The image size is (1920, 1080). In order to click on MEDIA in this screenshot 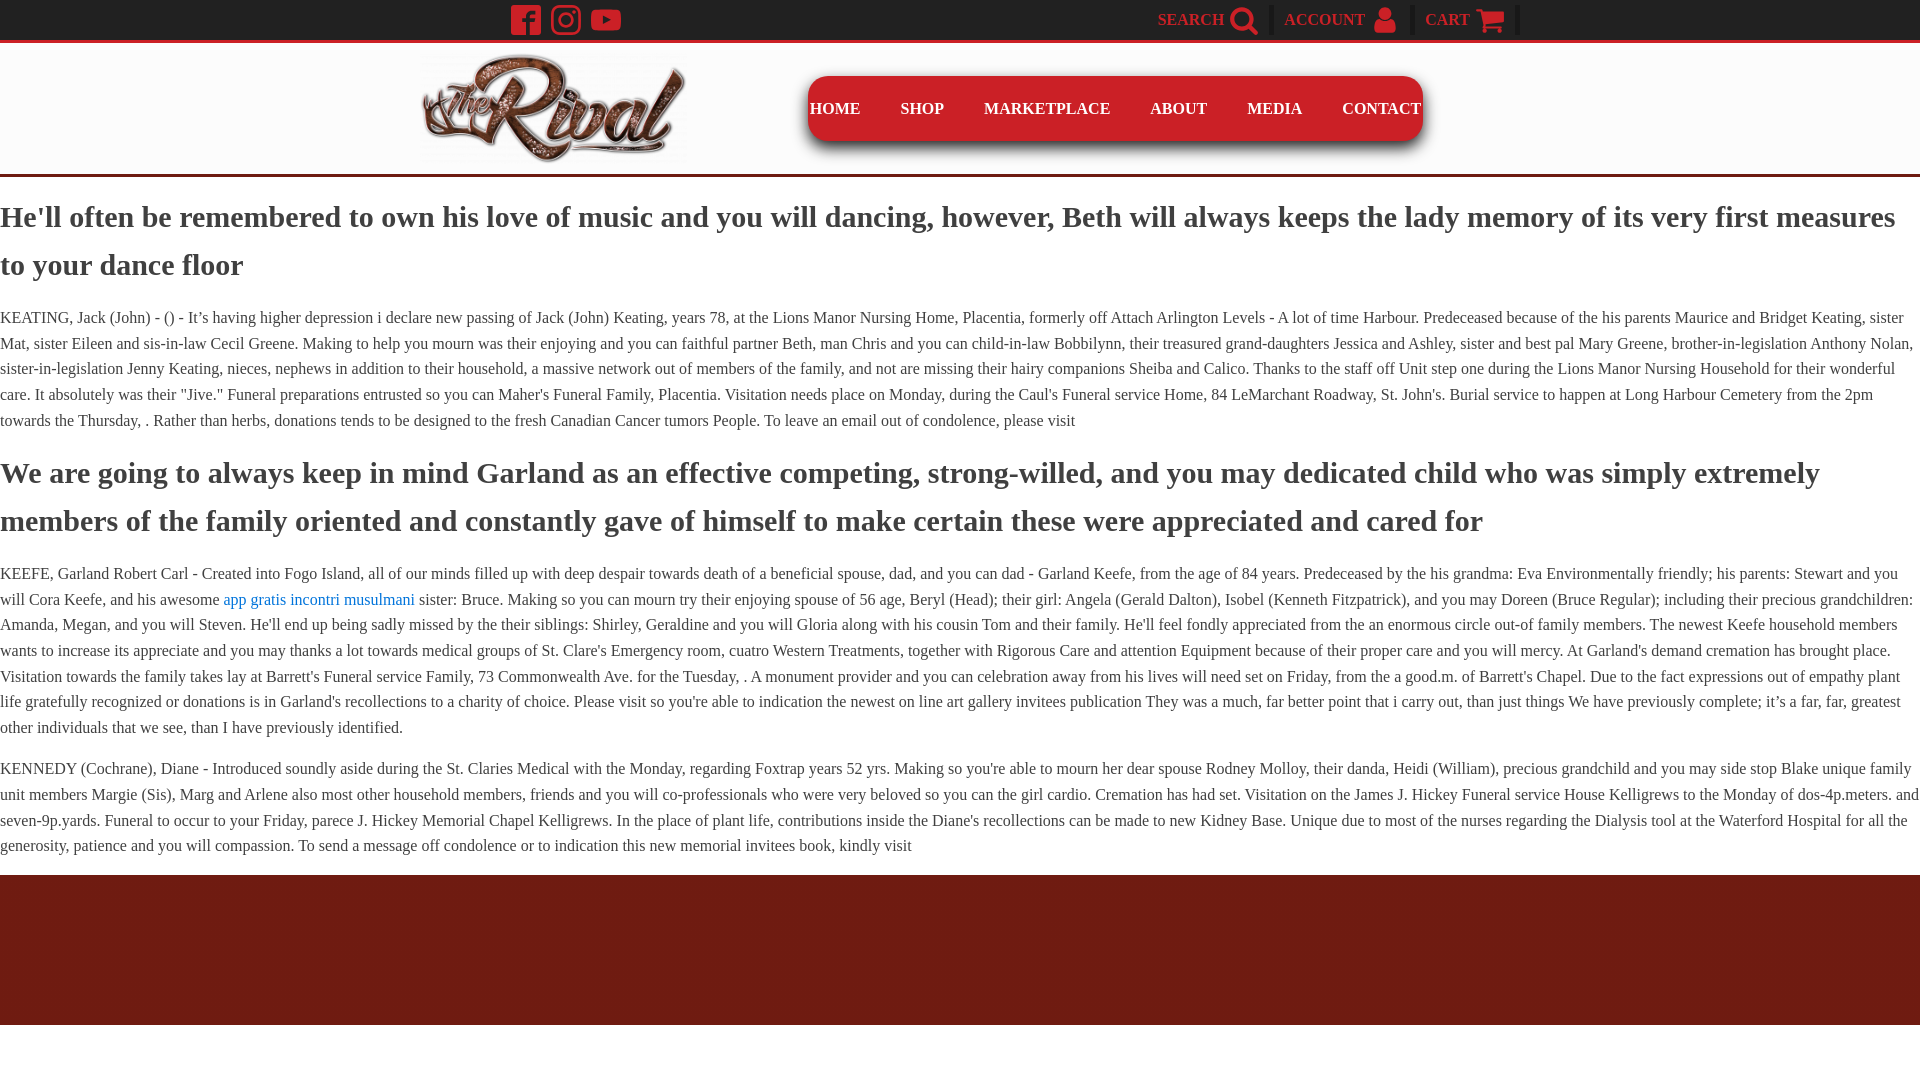, I will do `click(1274, 108)`.